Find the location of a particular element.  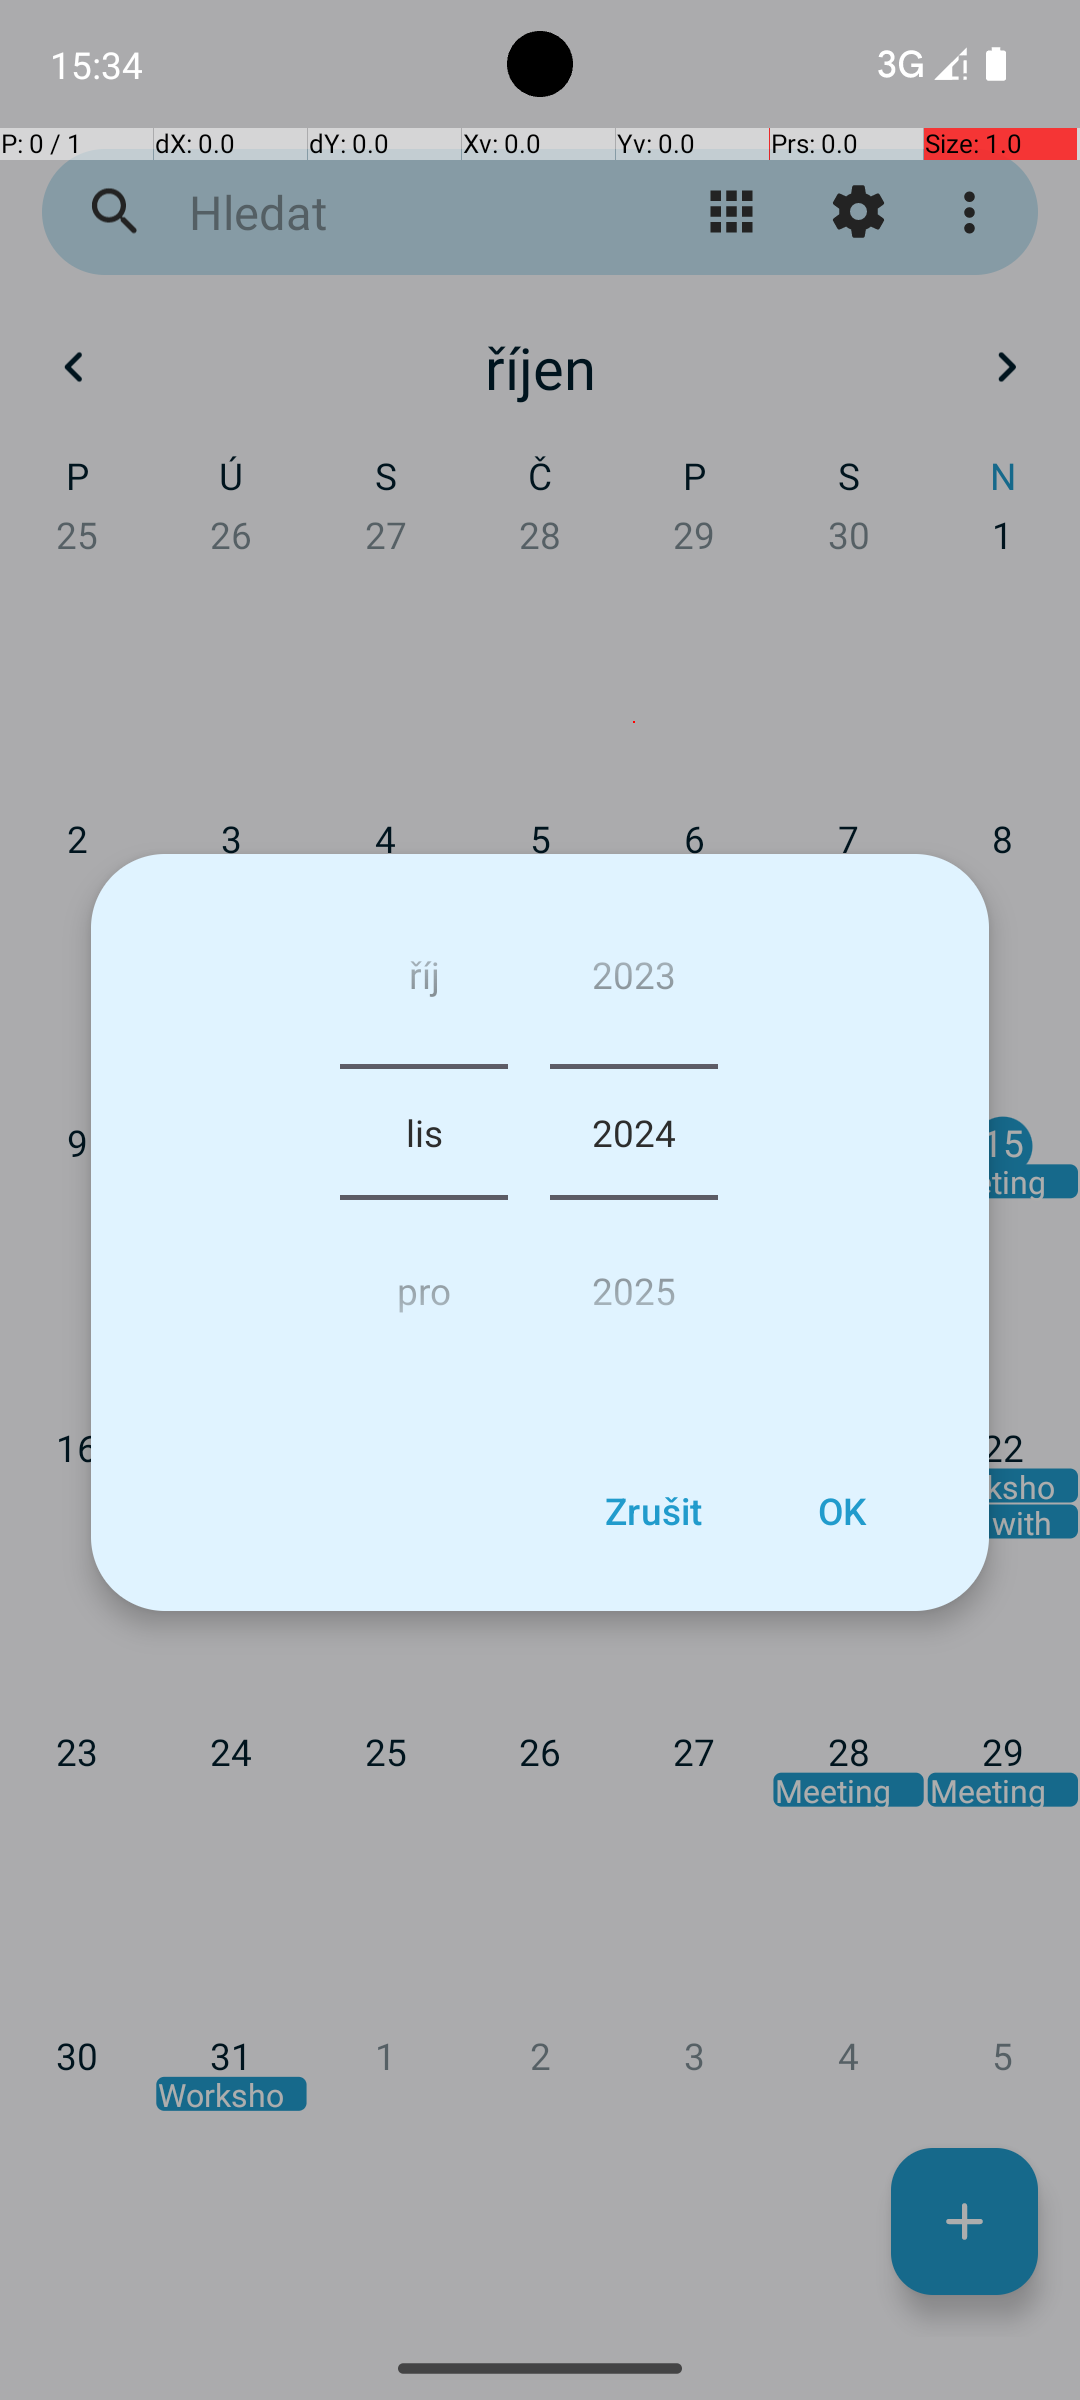

lis is located at coordinates (424, 1132).